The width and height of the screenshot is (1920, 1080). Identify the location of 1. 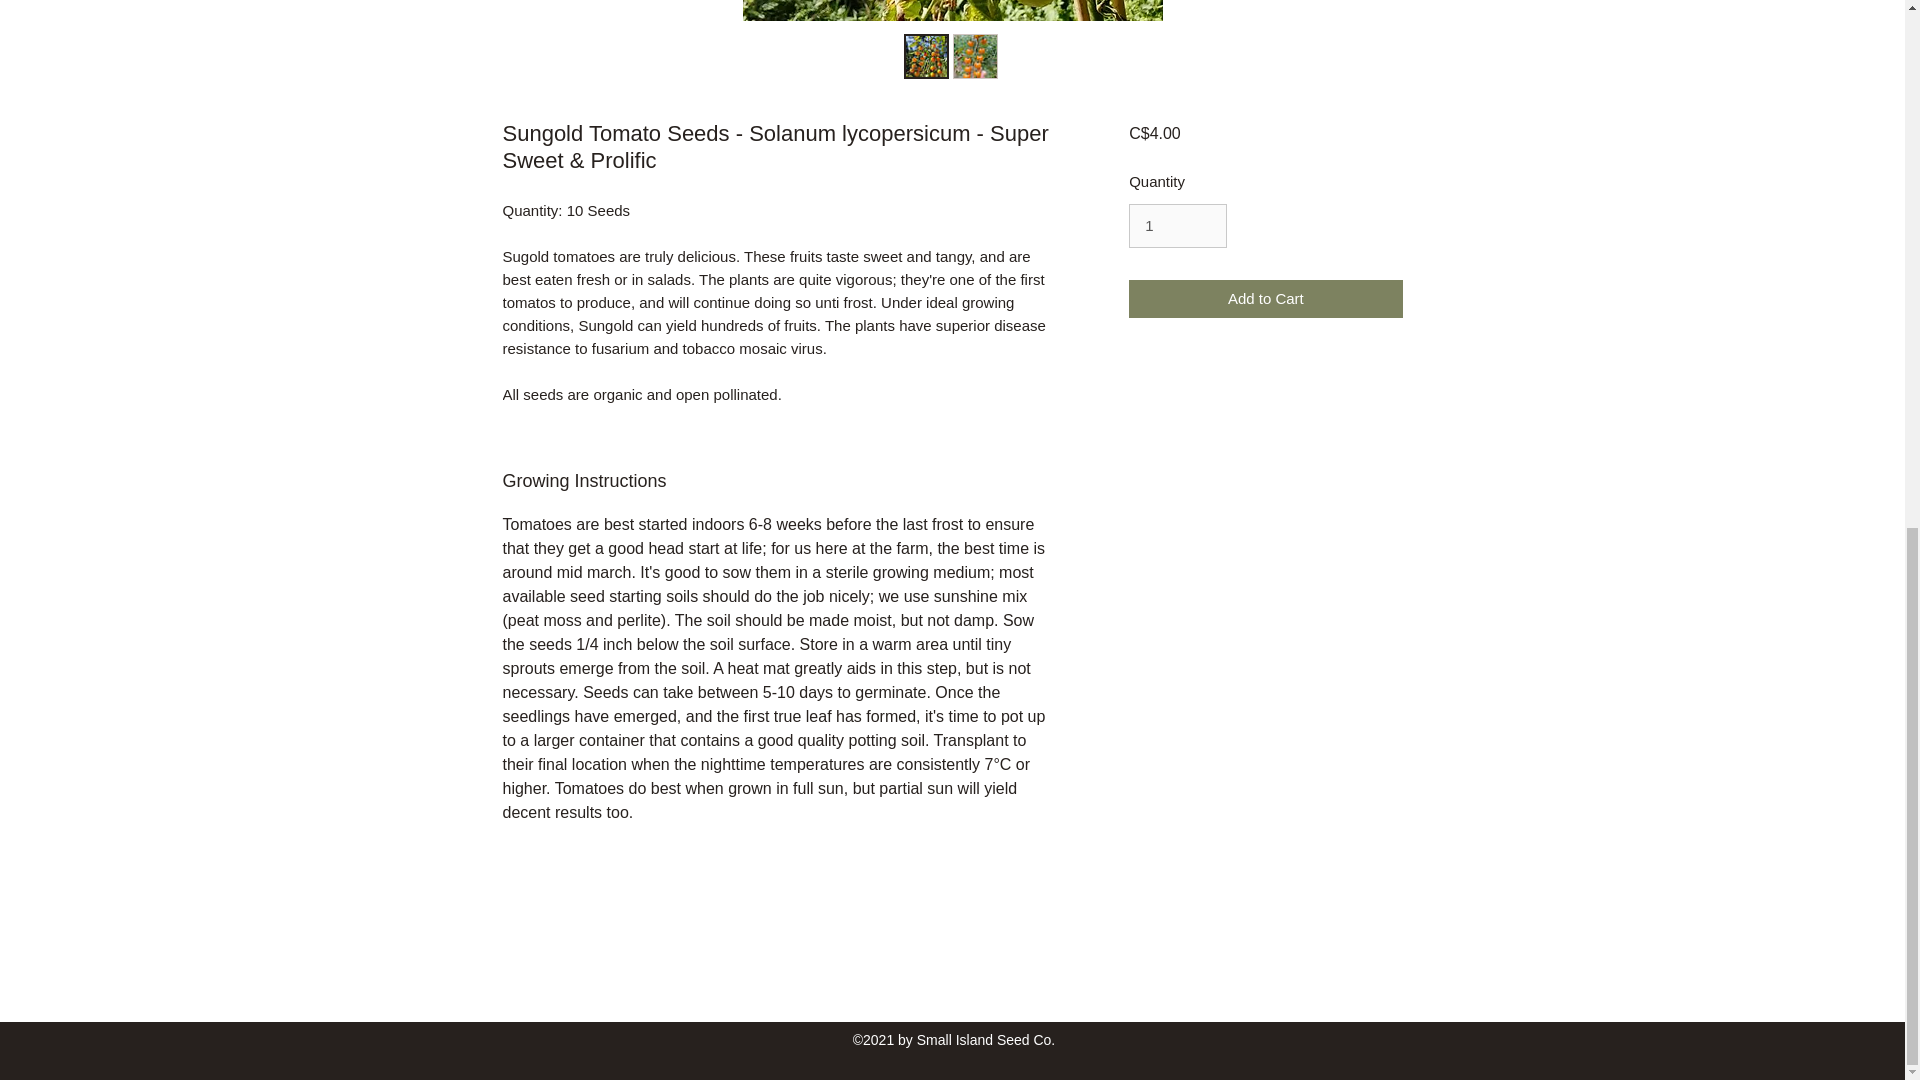
(1177, 226).